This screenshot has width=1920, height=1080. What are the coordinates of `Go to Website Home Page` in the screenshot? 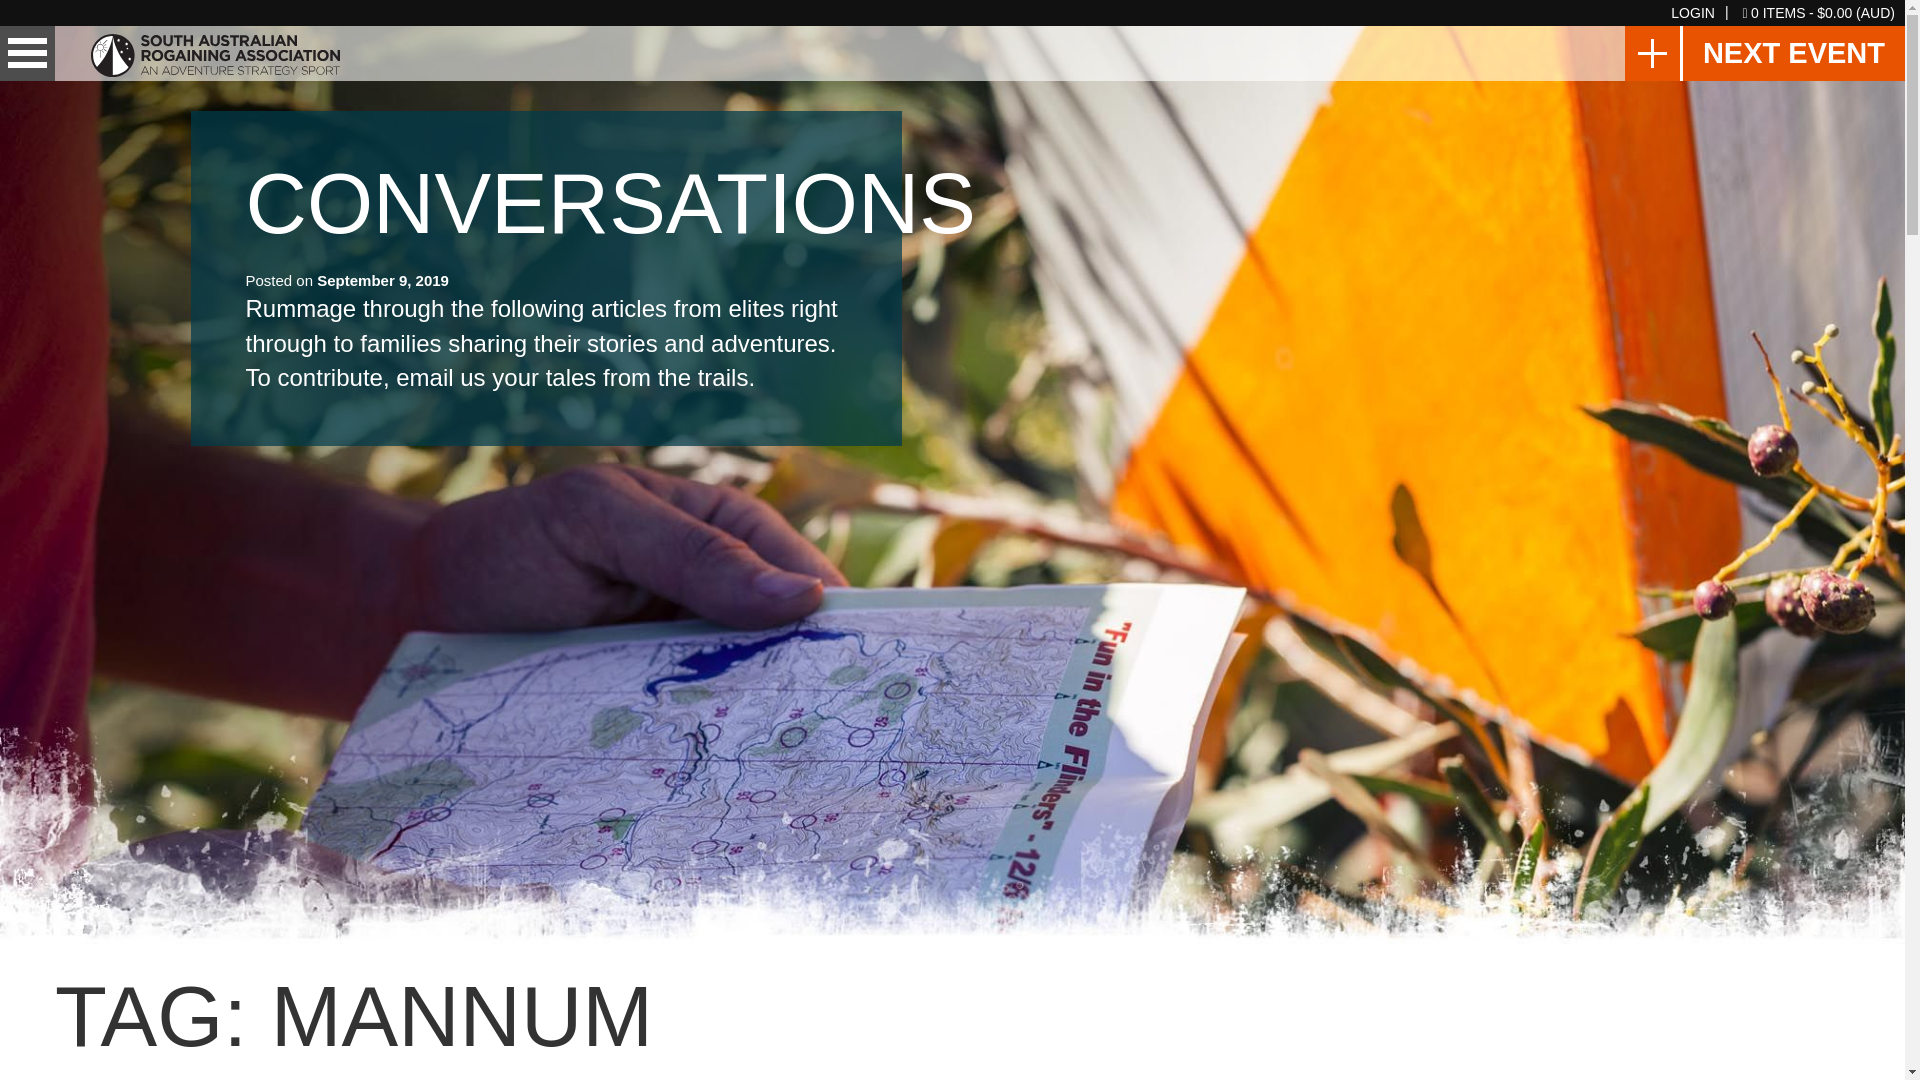 It's located at (214, 52).